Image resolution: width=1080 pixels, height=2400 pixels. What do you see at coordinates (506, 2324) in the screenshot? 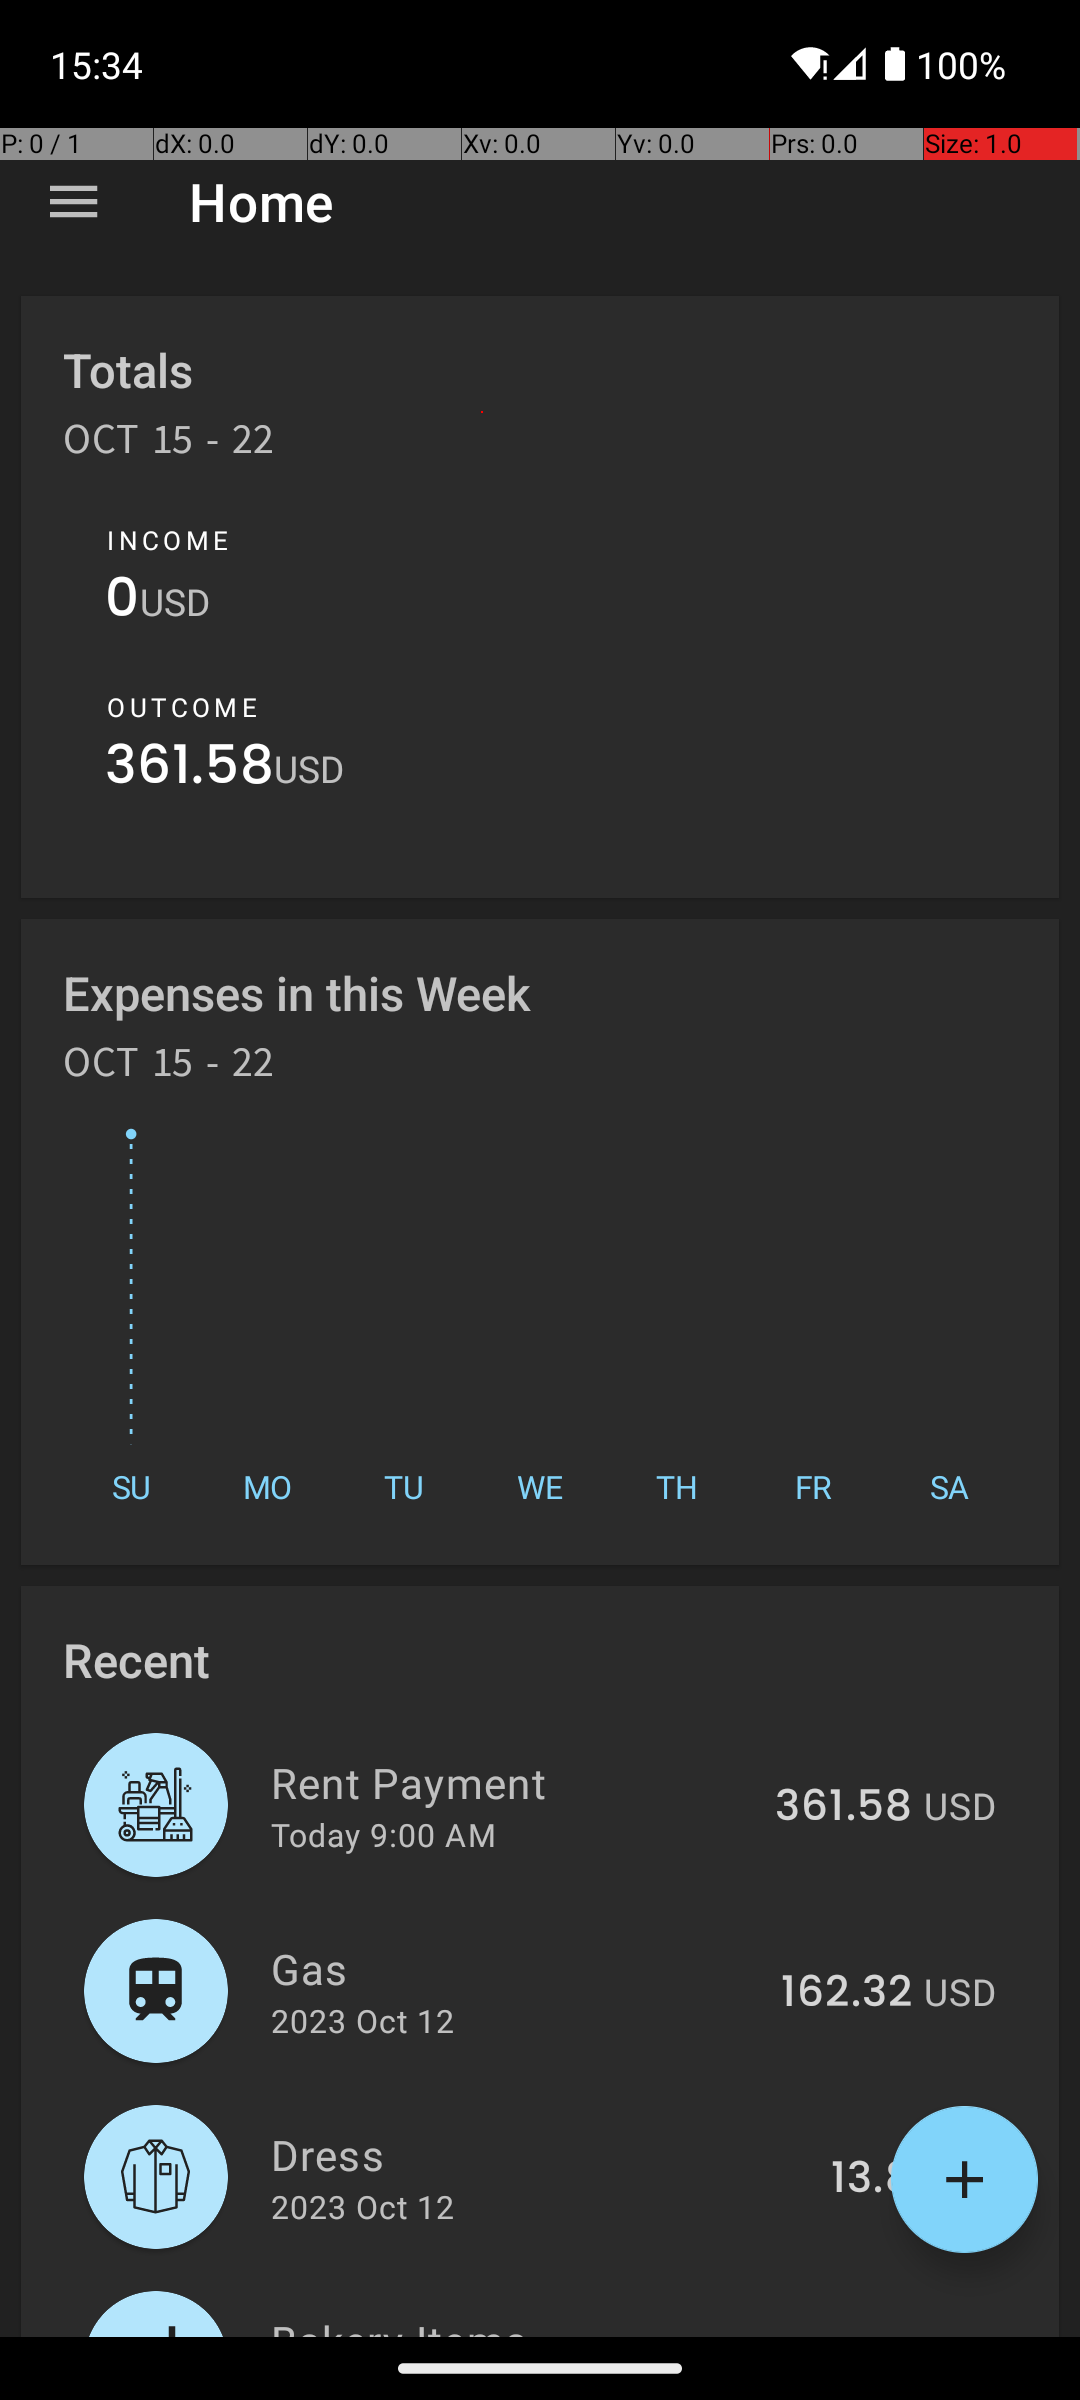
I see `Bakery Items` at bounding box center [506, 2324].